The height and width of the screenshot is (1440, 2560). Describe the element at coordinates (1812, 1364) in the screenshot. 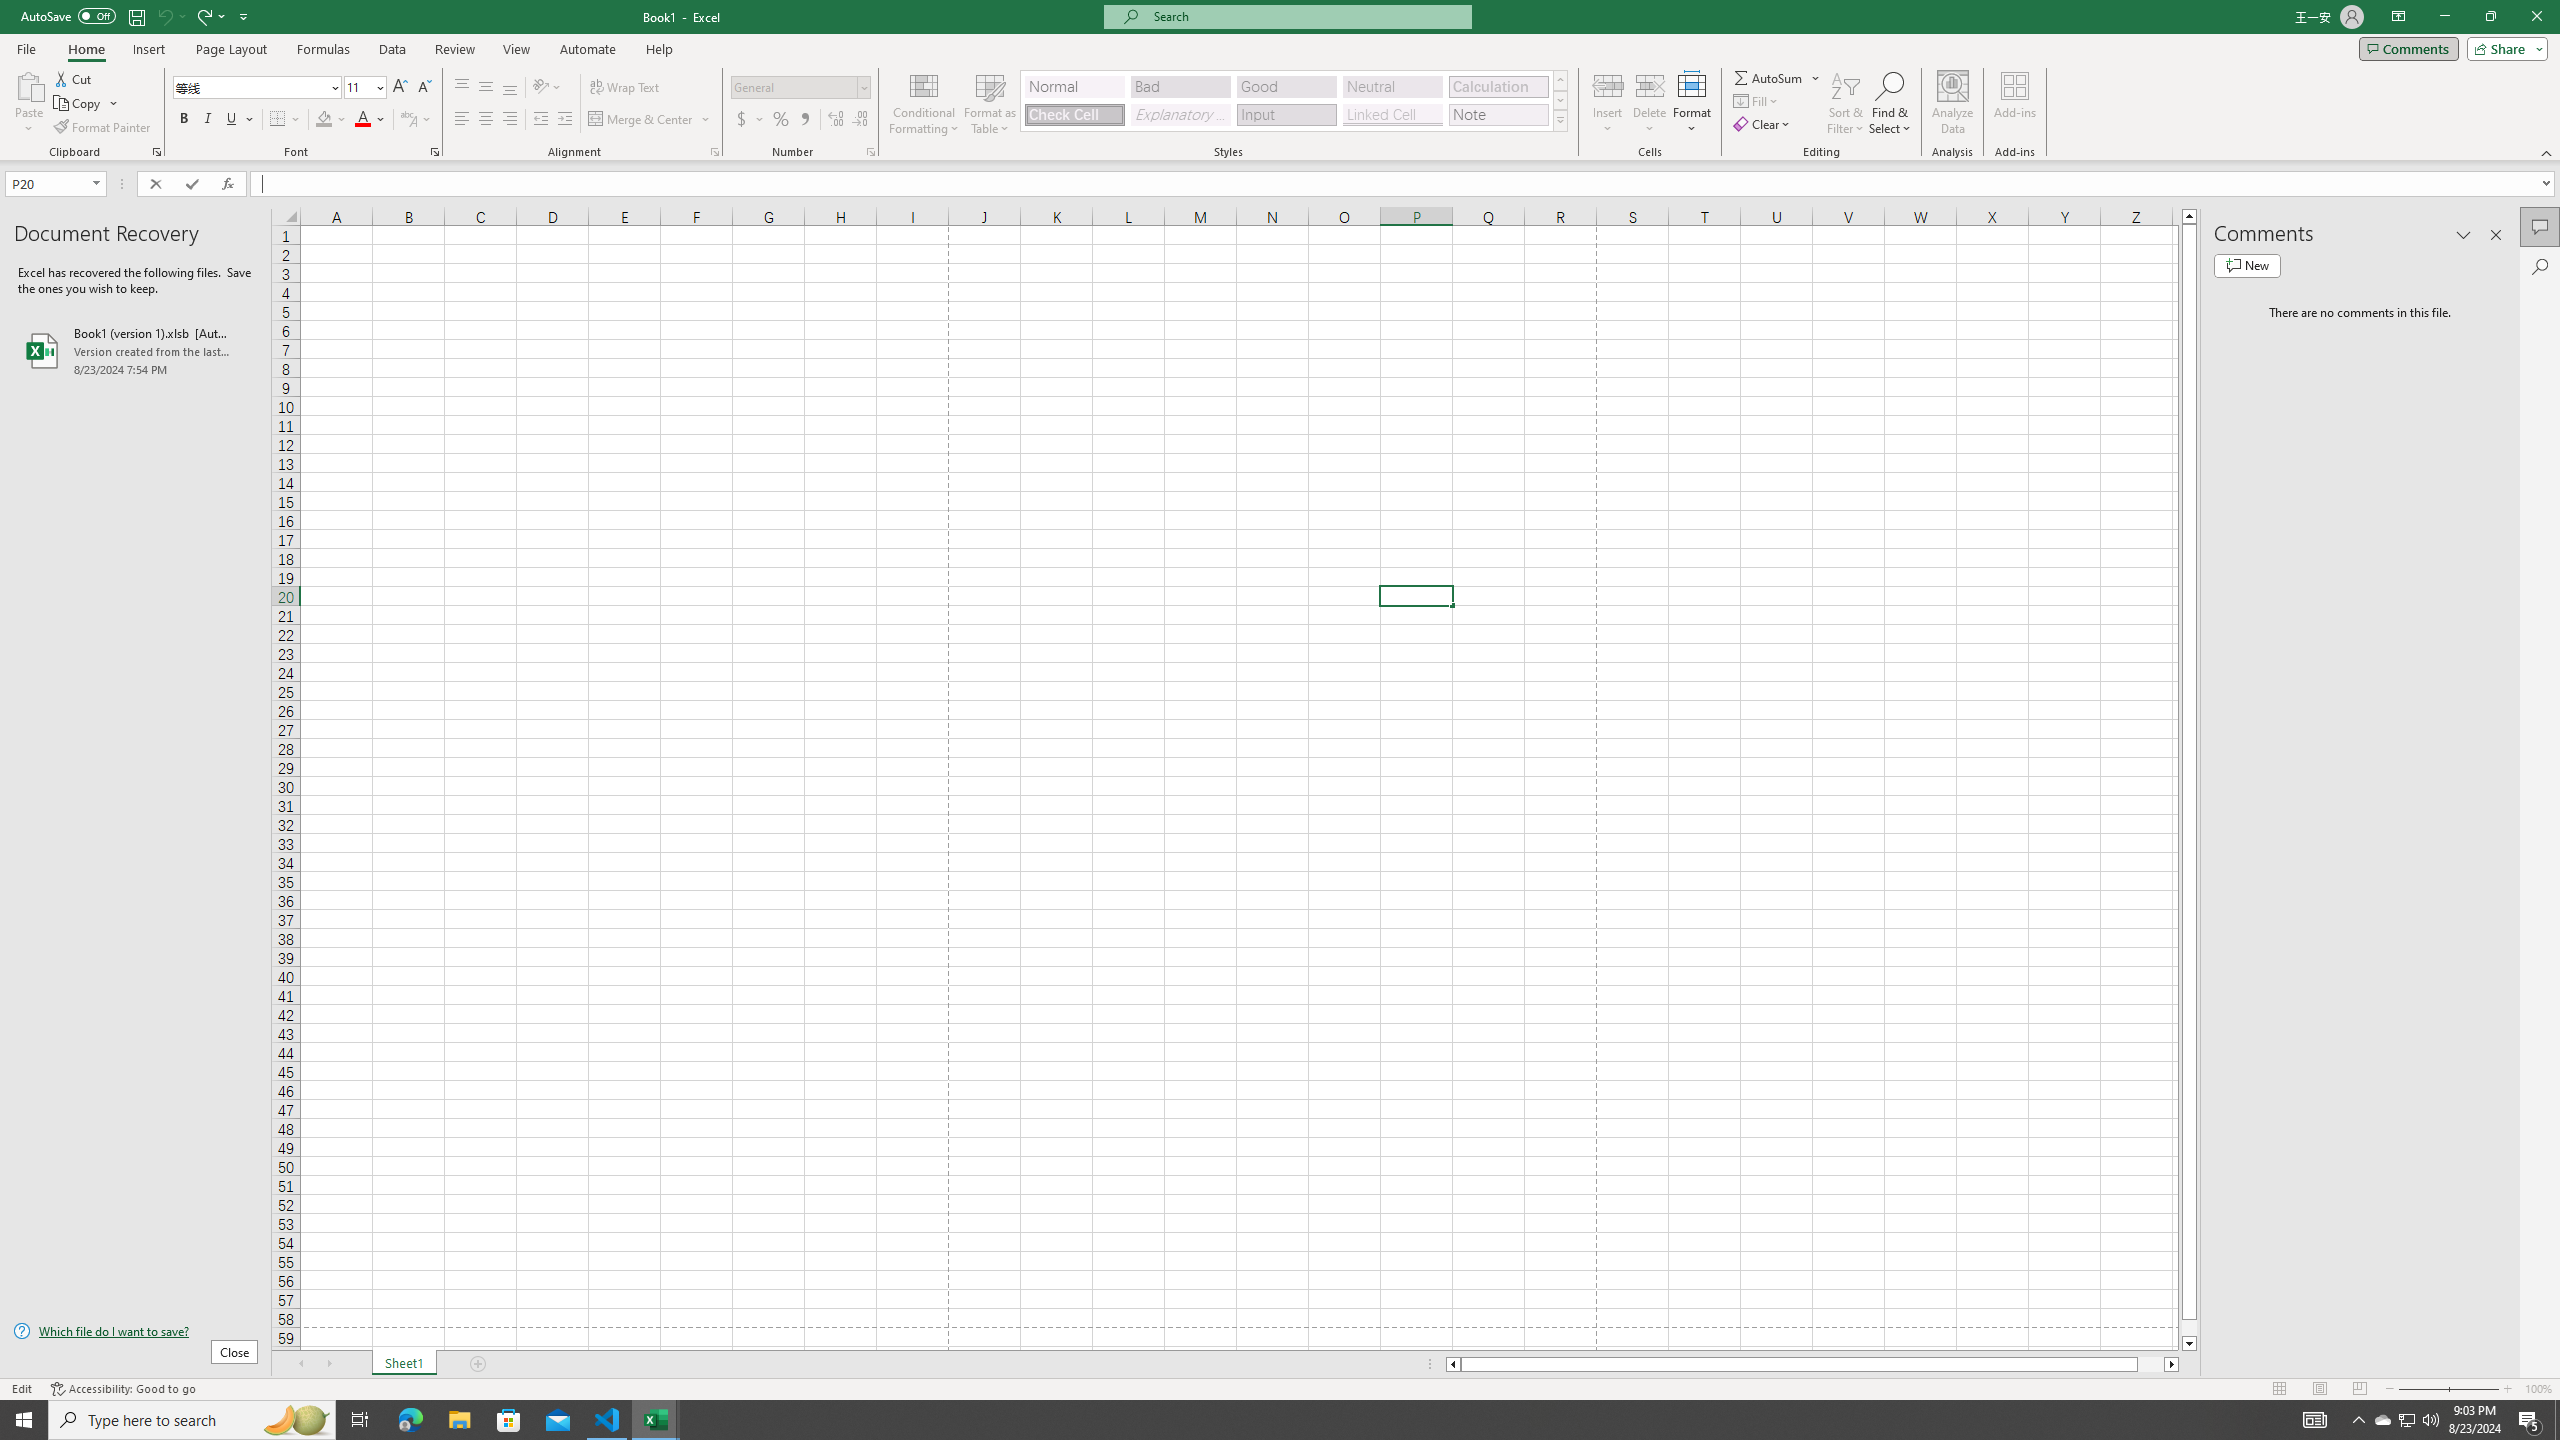

I see `Class: NetUIScrollBar` at that location.